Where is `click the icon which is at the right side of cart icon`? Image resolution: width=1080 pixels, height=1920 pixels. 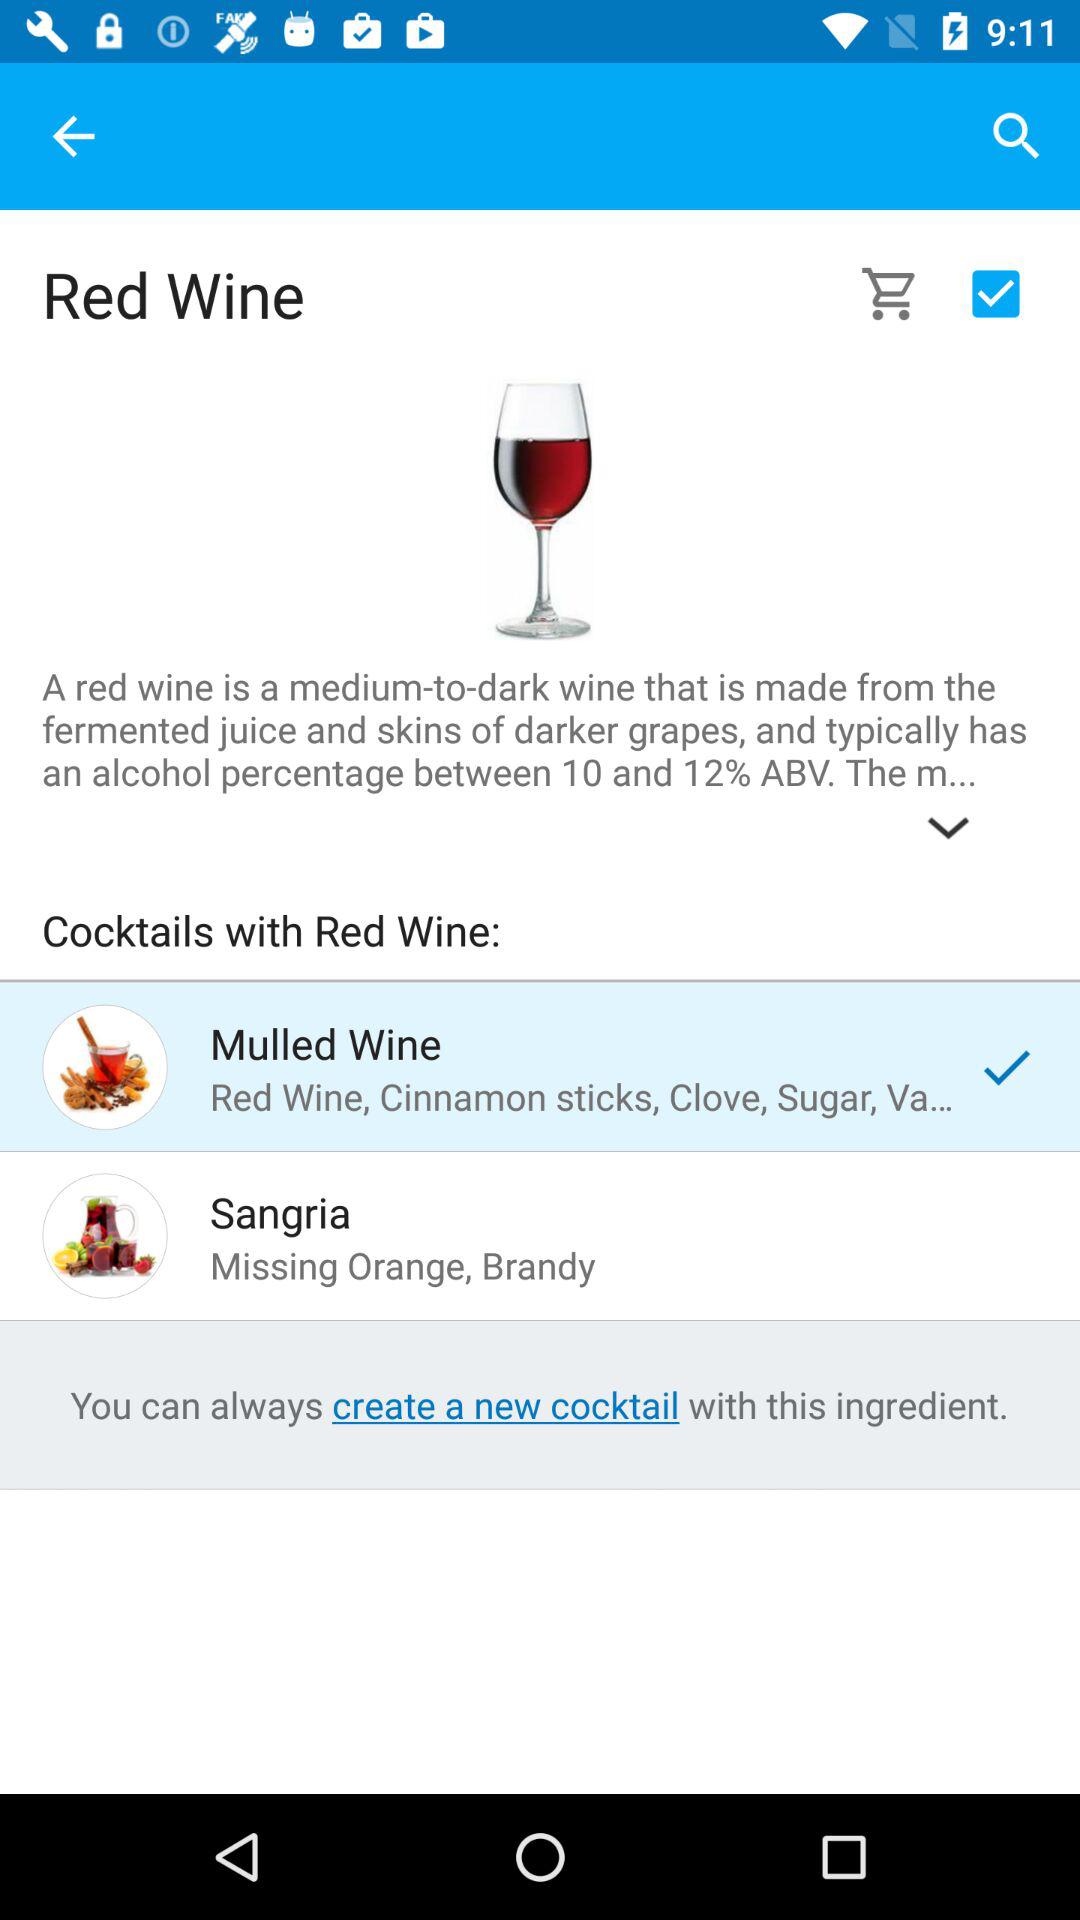
click the icon which is at the right side of cart icon is located at coordinates (995, 294).